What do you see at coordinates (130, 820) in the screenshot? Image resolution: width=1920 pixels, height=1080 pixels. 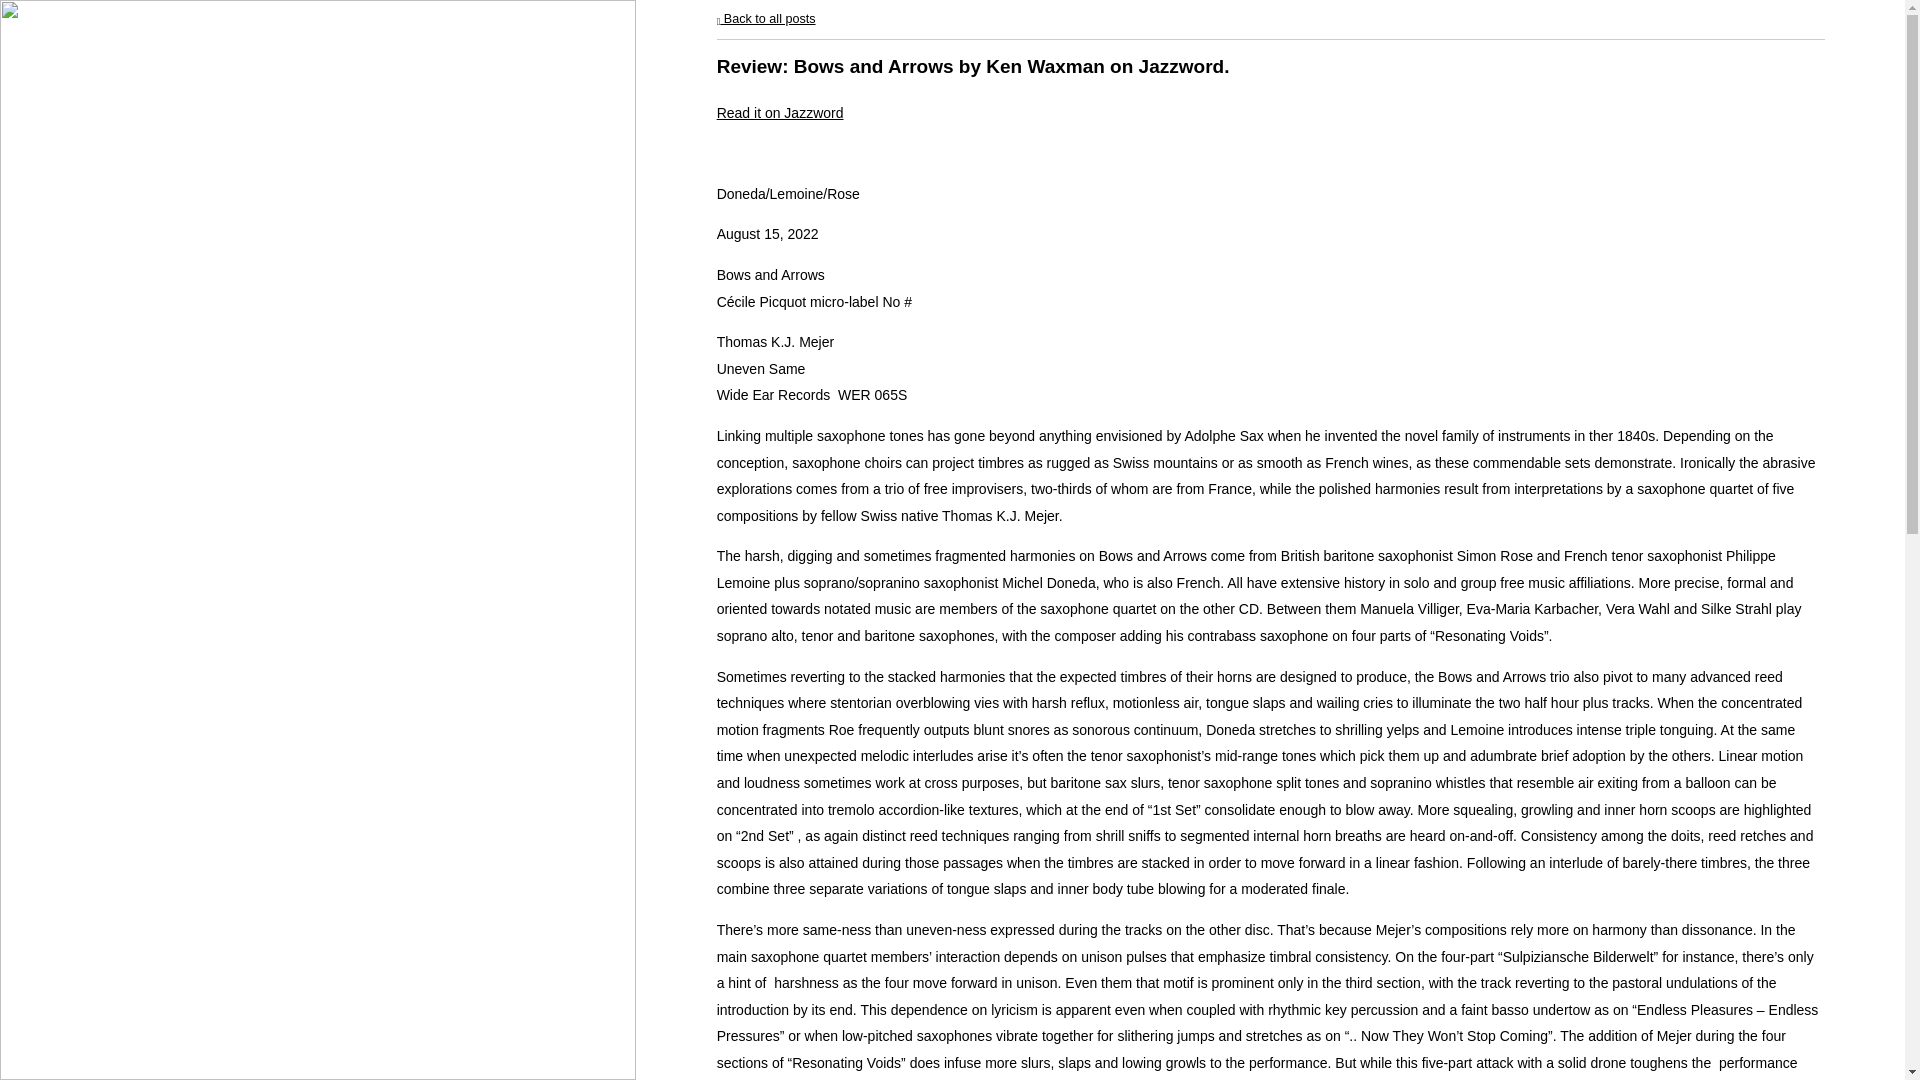 I see `Bows and Arrows` at bounding box center [130, 820].